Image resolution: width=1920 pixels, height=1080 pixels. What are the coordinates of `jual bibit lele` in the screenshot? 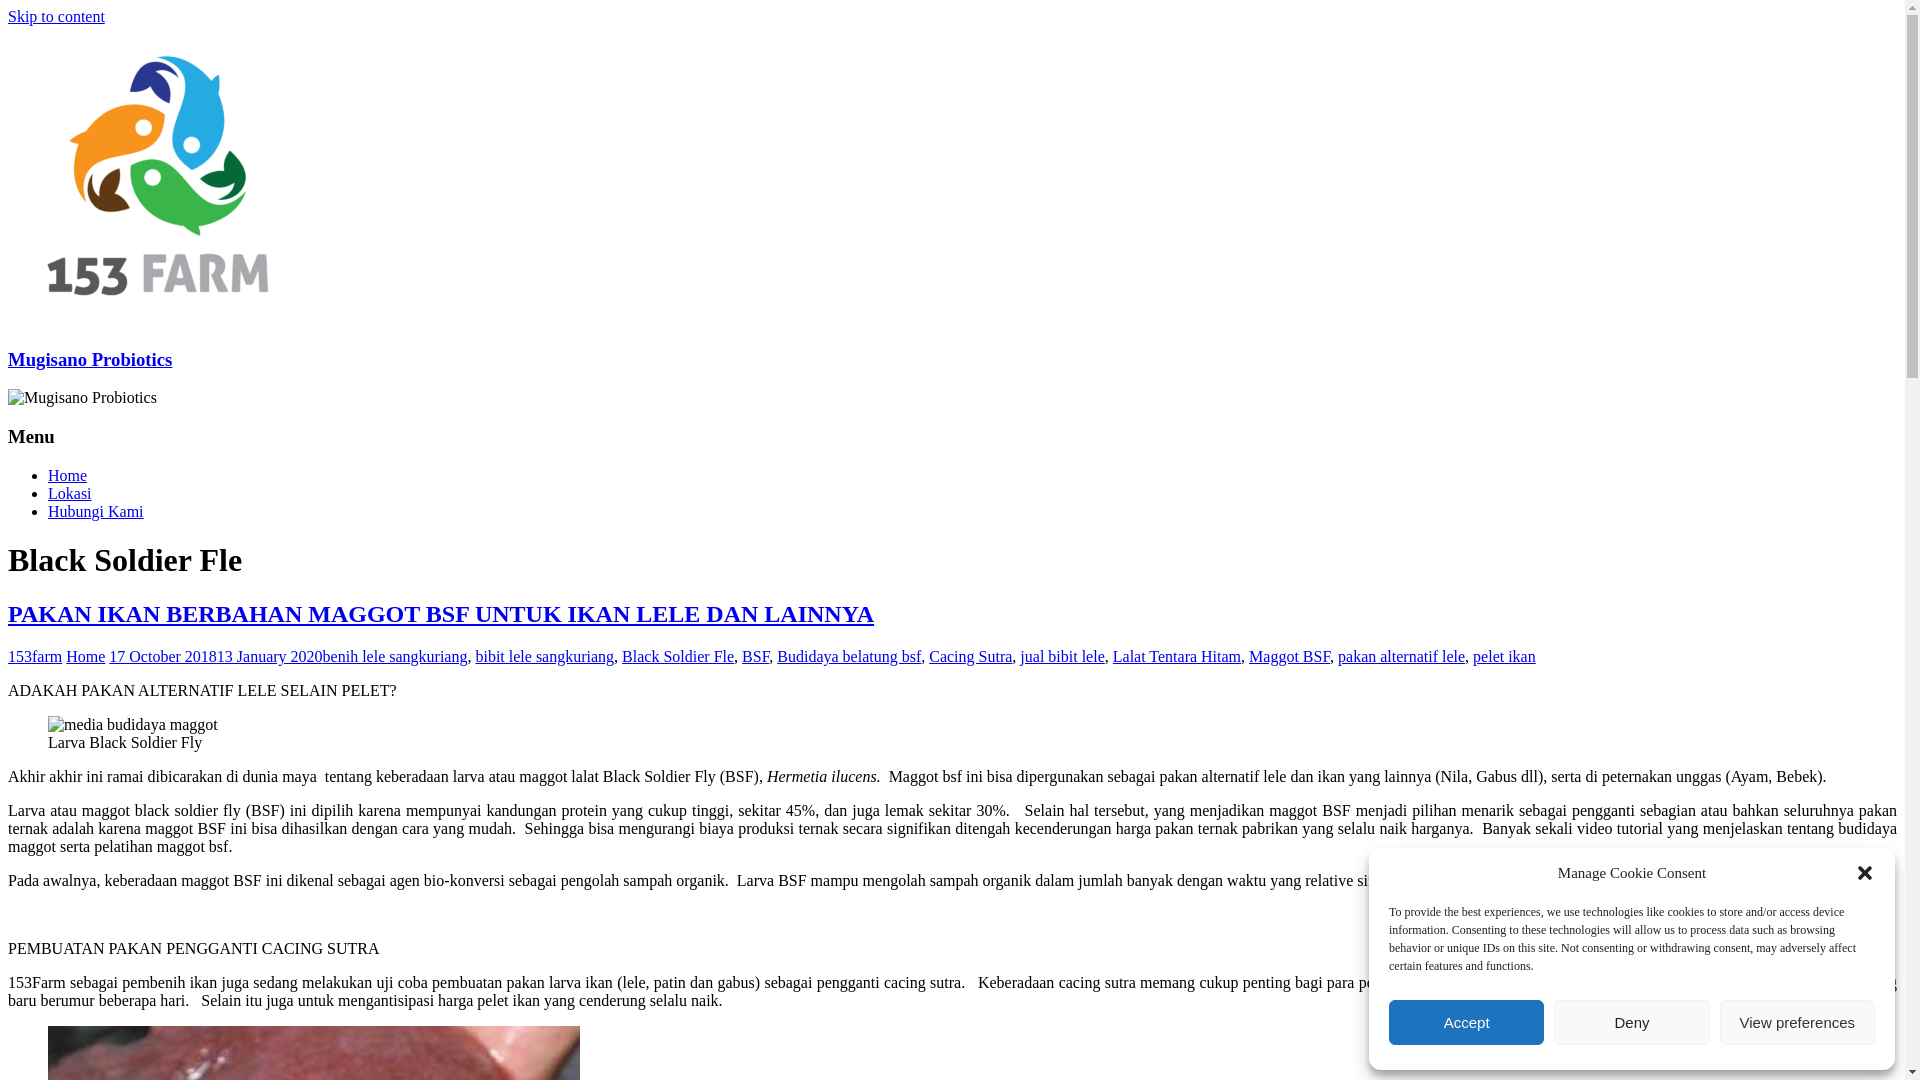 It's located at (1062, 656).